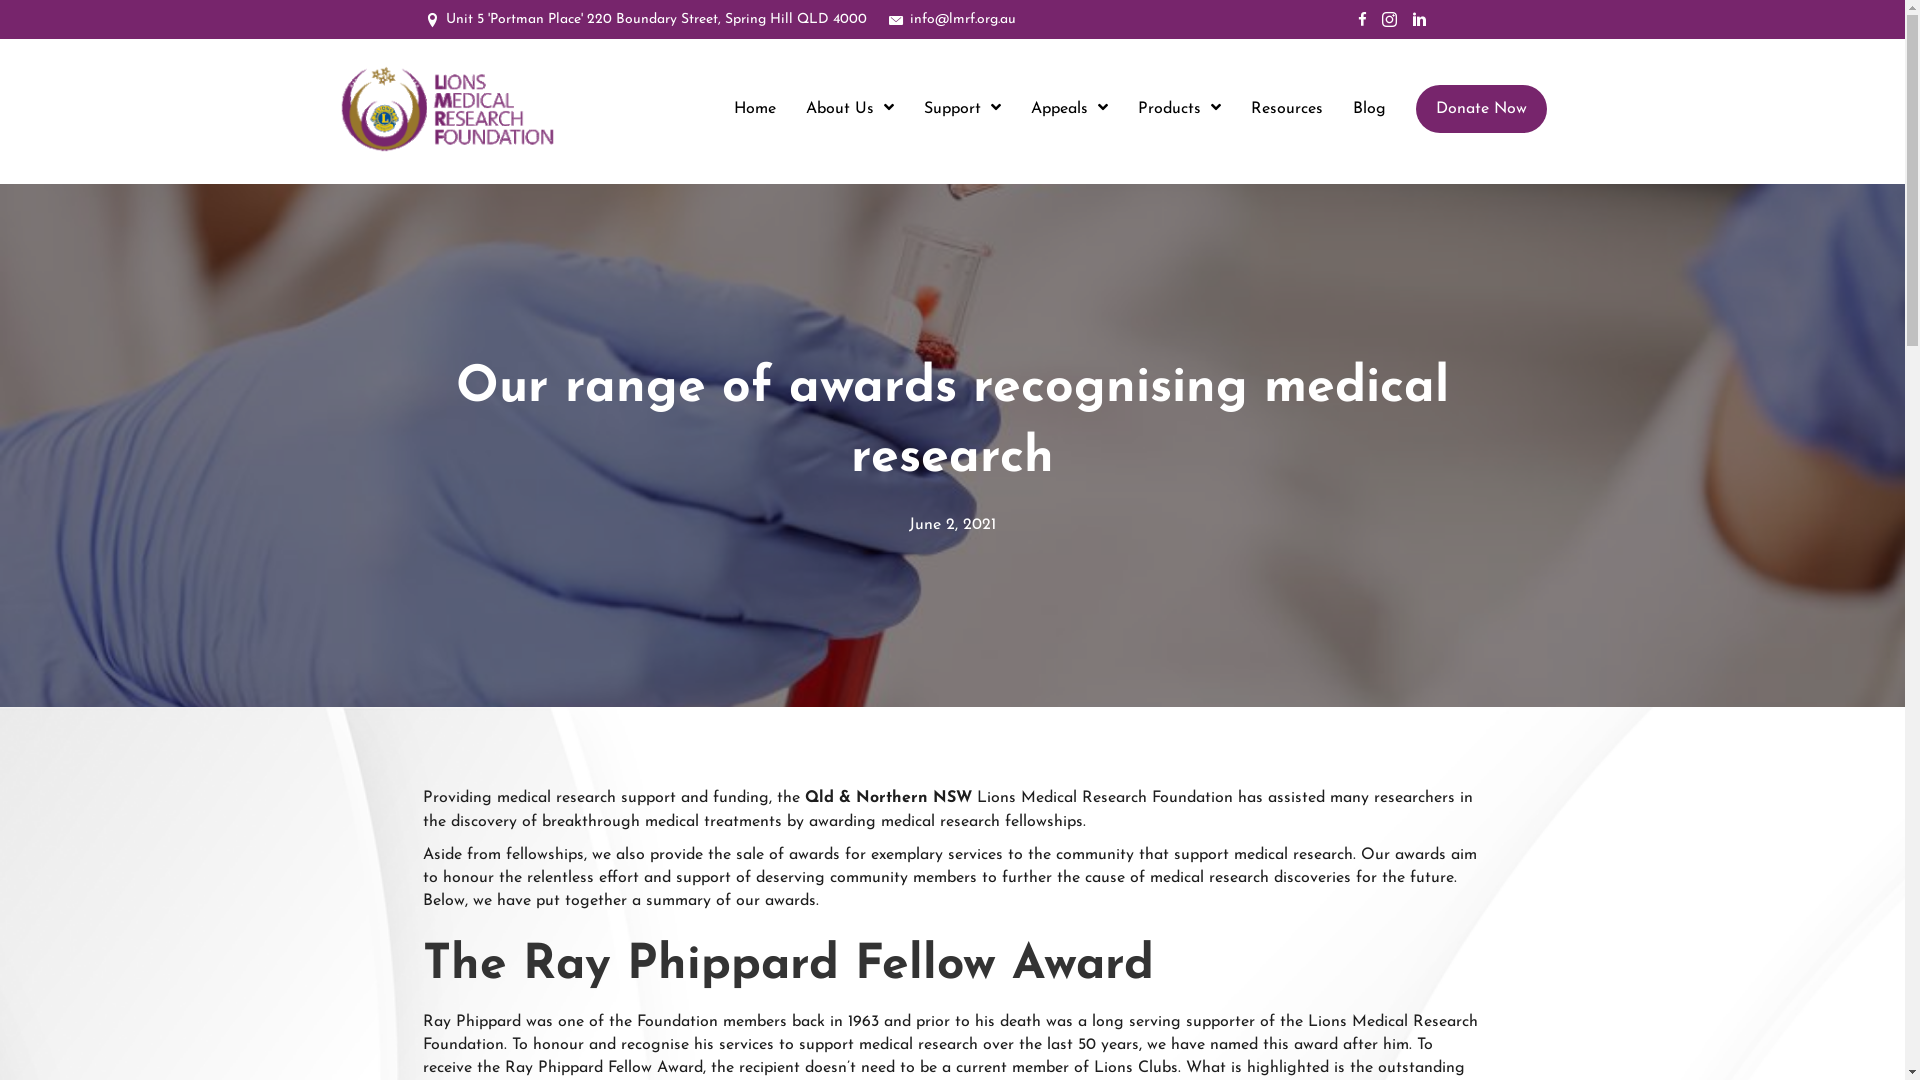  I want to click on Blog, so click(1368, 109).